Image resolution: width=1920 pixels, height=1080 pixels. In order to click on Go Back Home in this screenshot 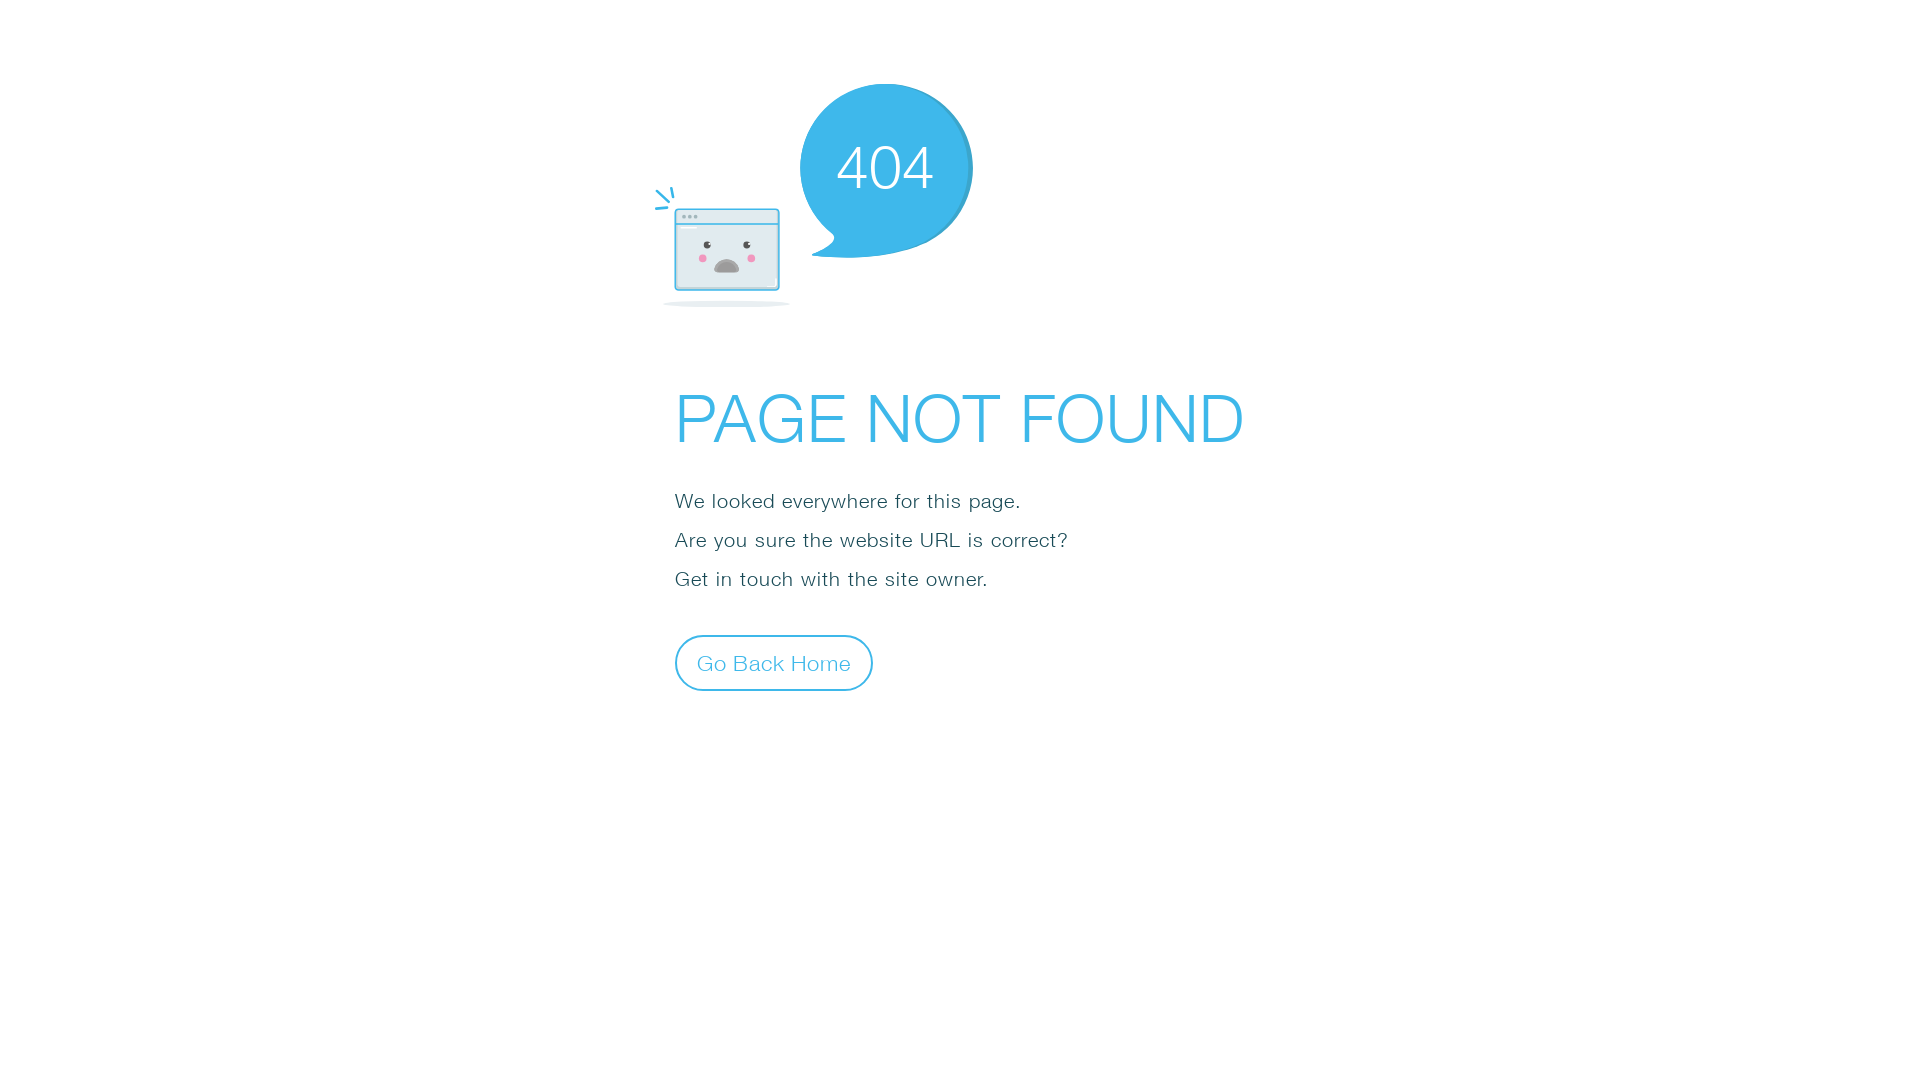, I will do `click(774, 662)`.